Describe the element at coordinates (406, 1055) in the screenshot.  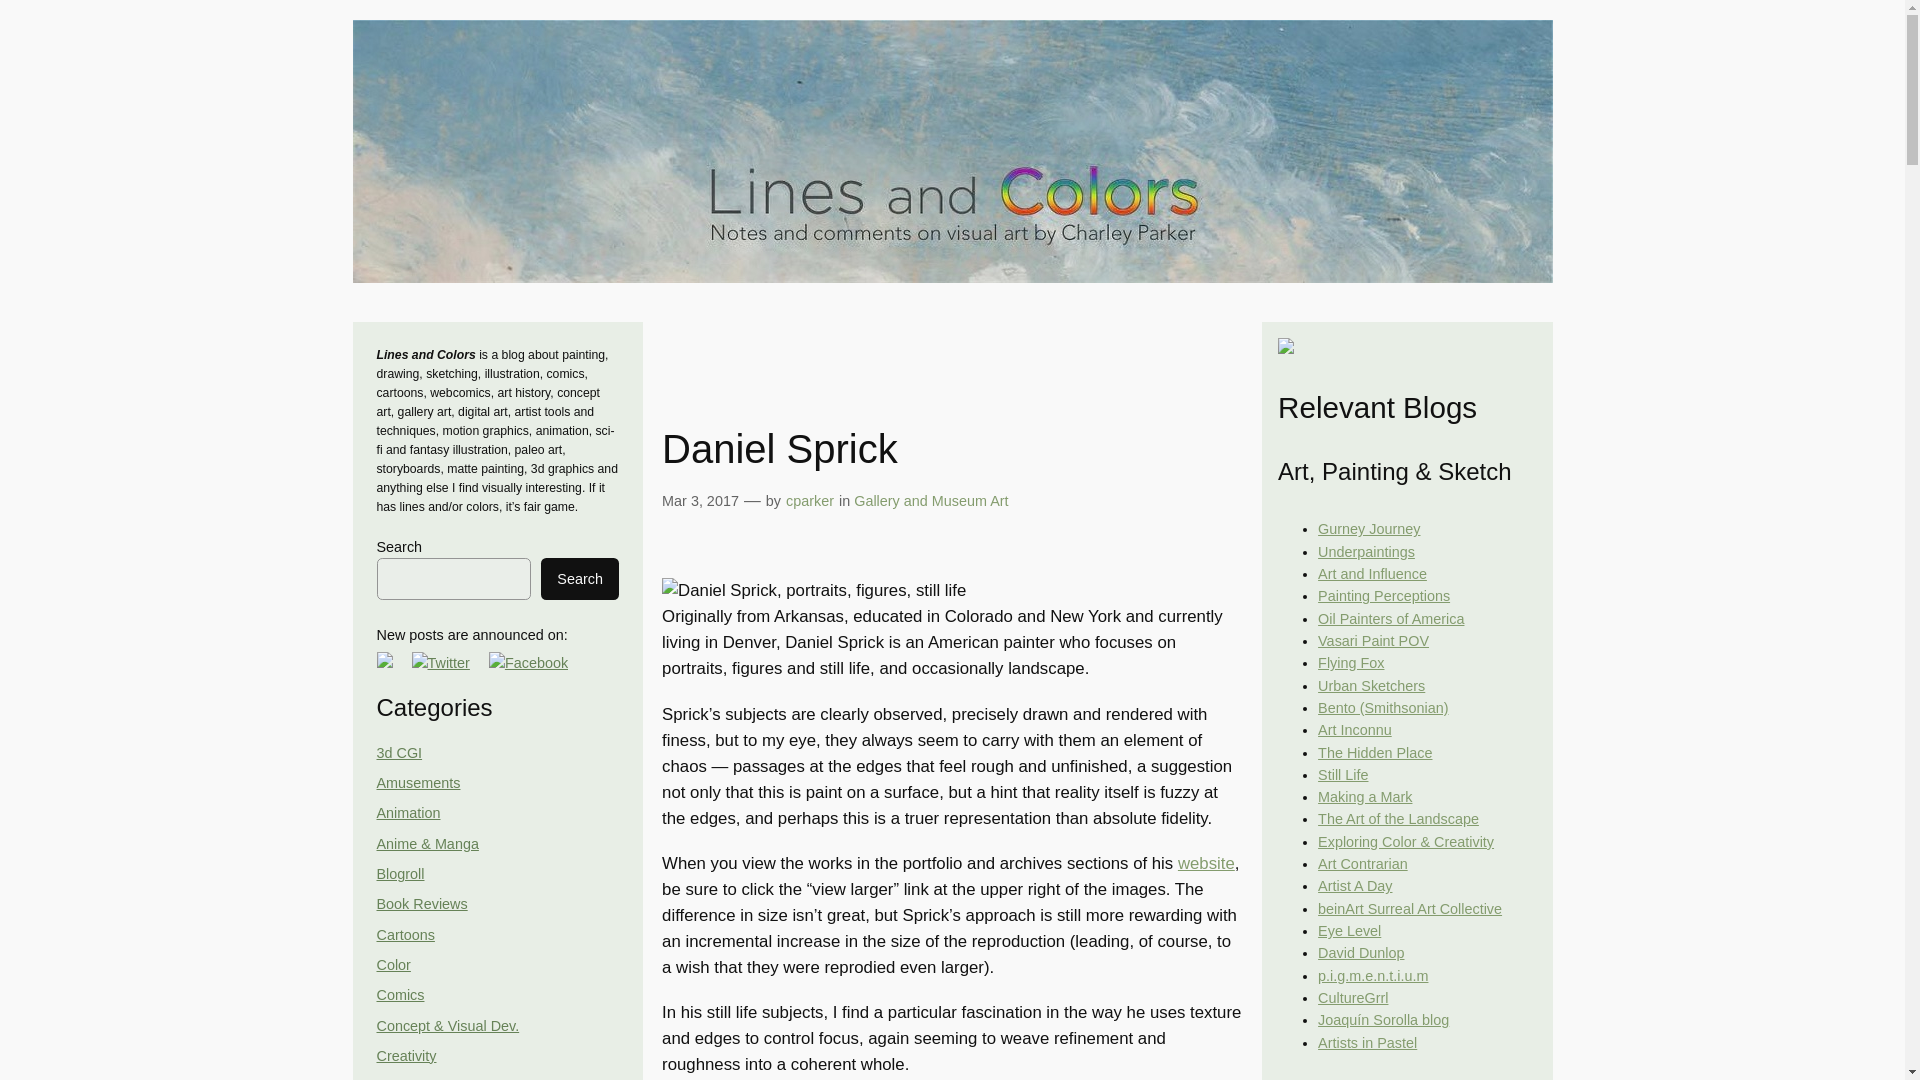
I see `Creativity` at that location.